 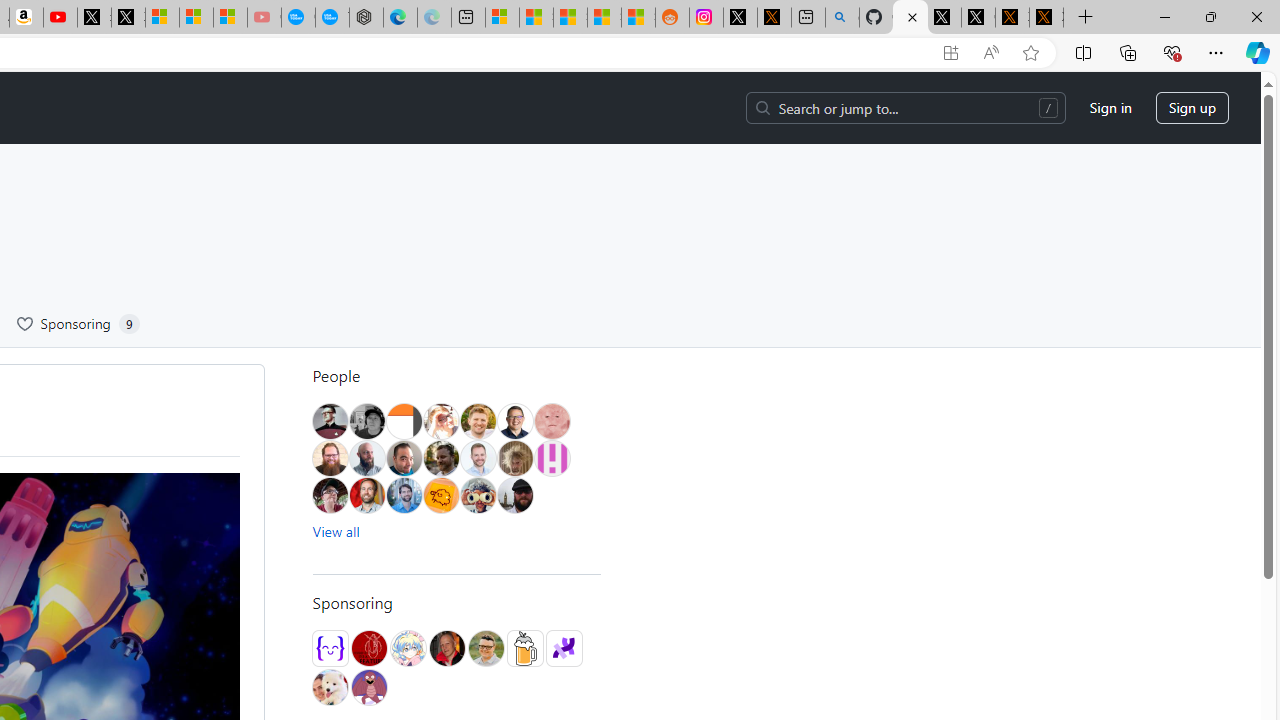 I want to click on People, so click(x=456, y=376).